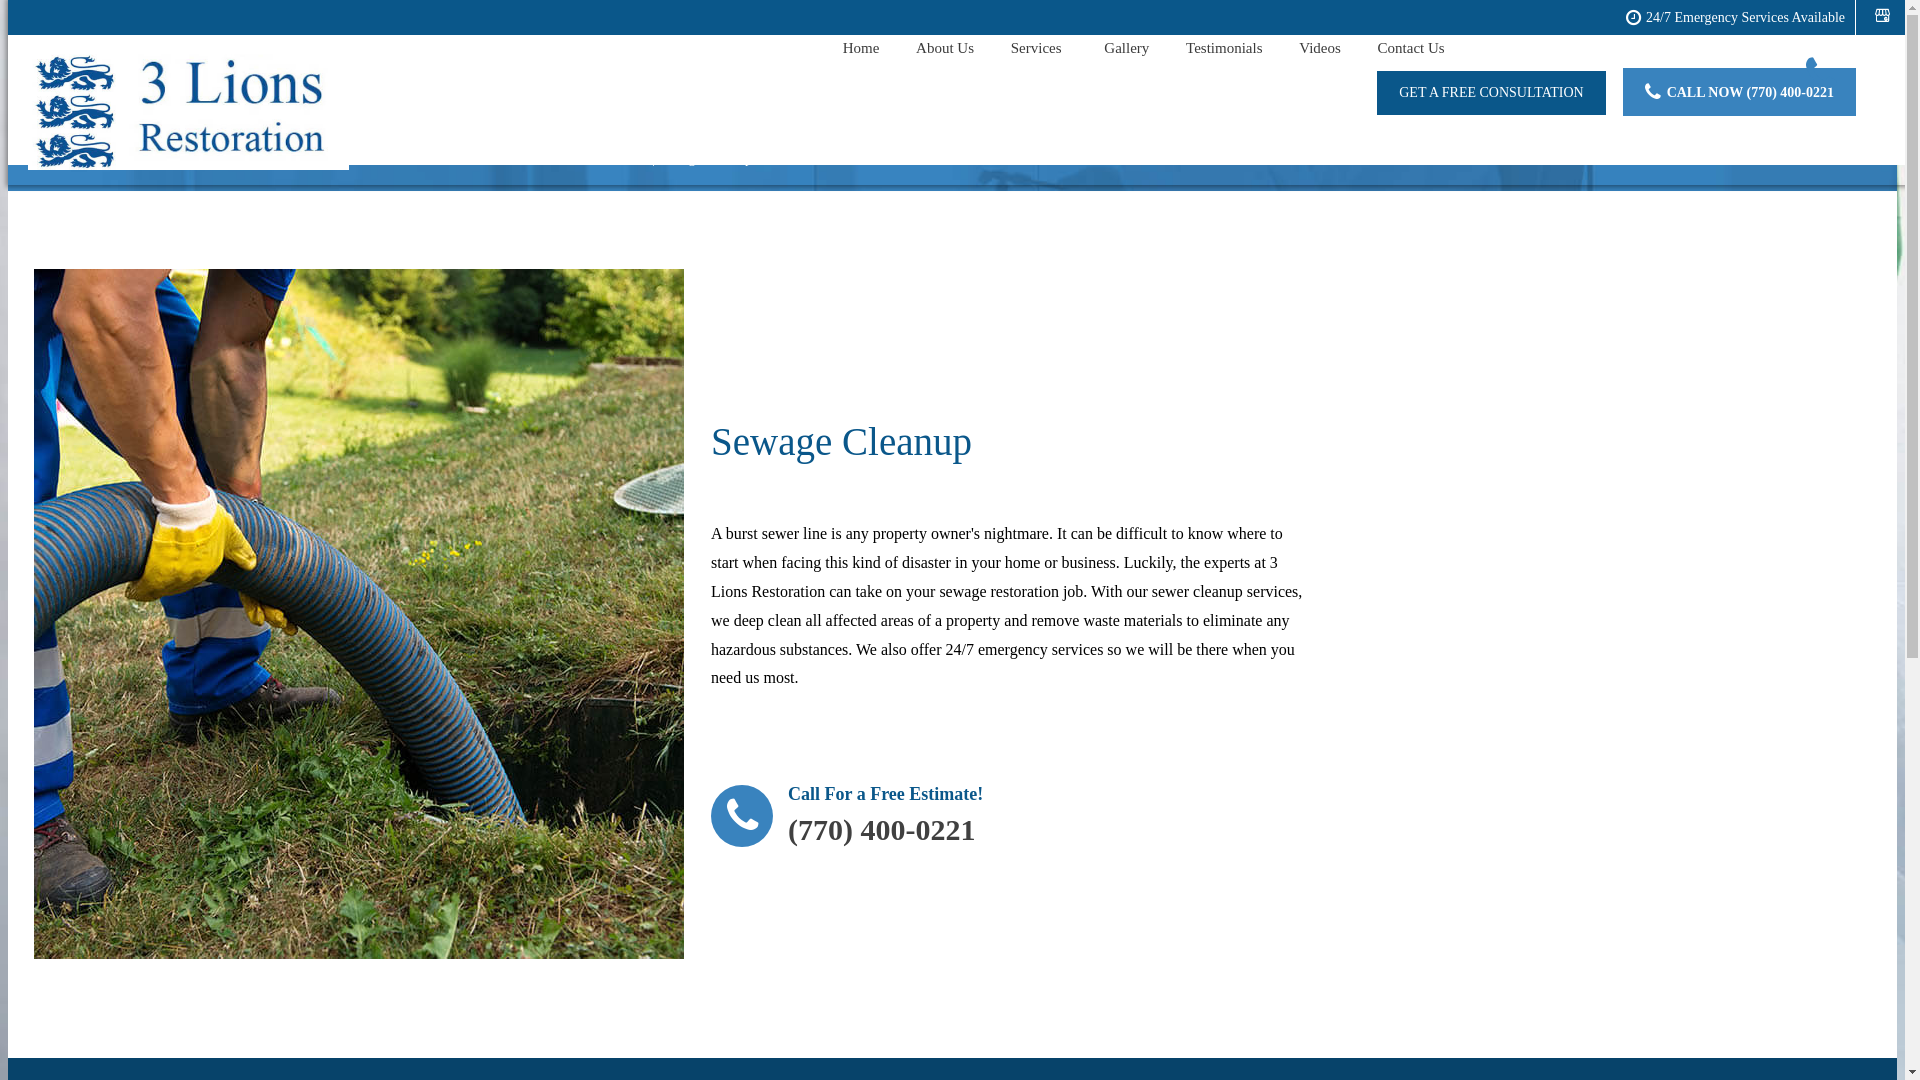 The image size is (1920, 1080). I want to click on Gallery, so click(1126, 50).